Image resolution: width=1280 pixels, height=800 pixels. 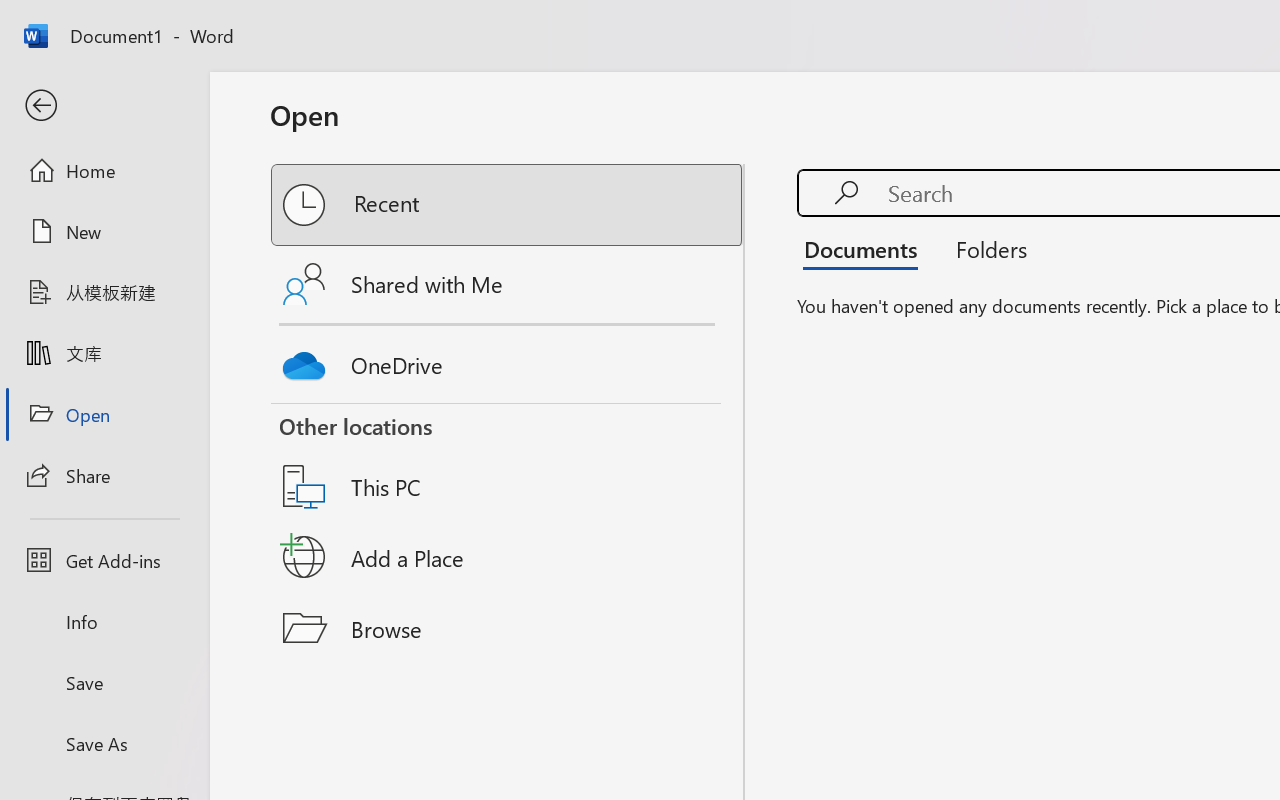 I want to click on Add a Place, so click(x=508, y=557).